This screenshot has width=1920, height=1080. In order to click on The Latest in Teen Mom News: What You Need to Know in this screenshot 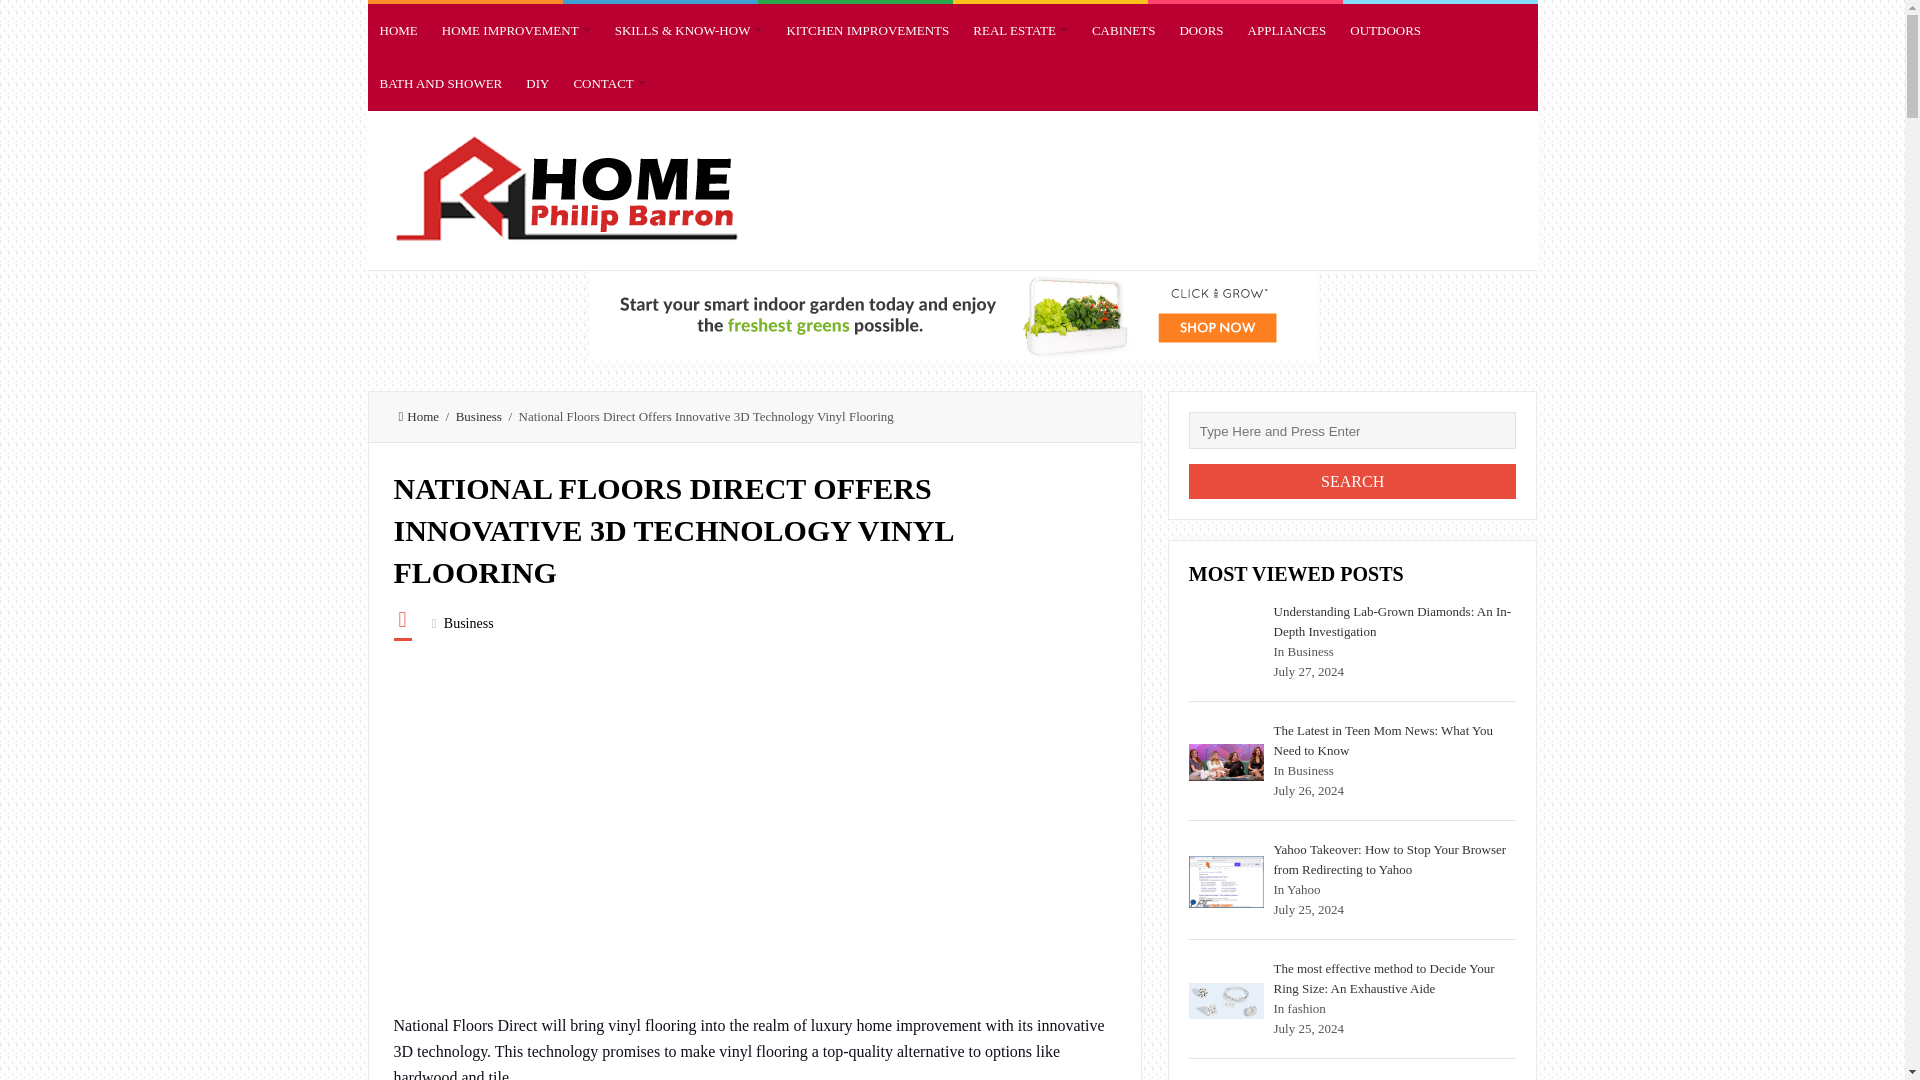, I will do `click(1226, 762)`.